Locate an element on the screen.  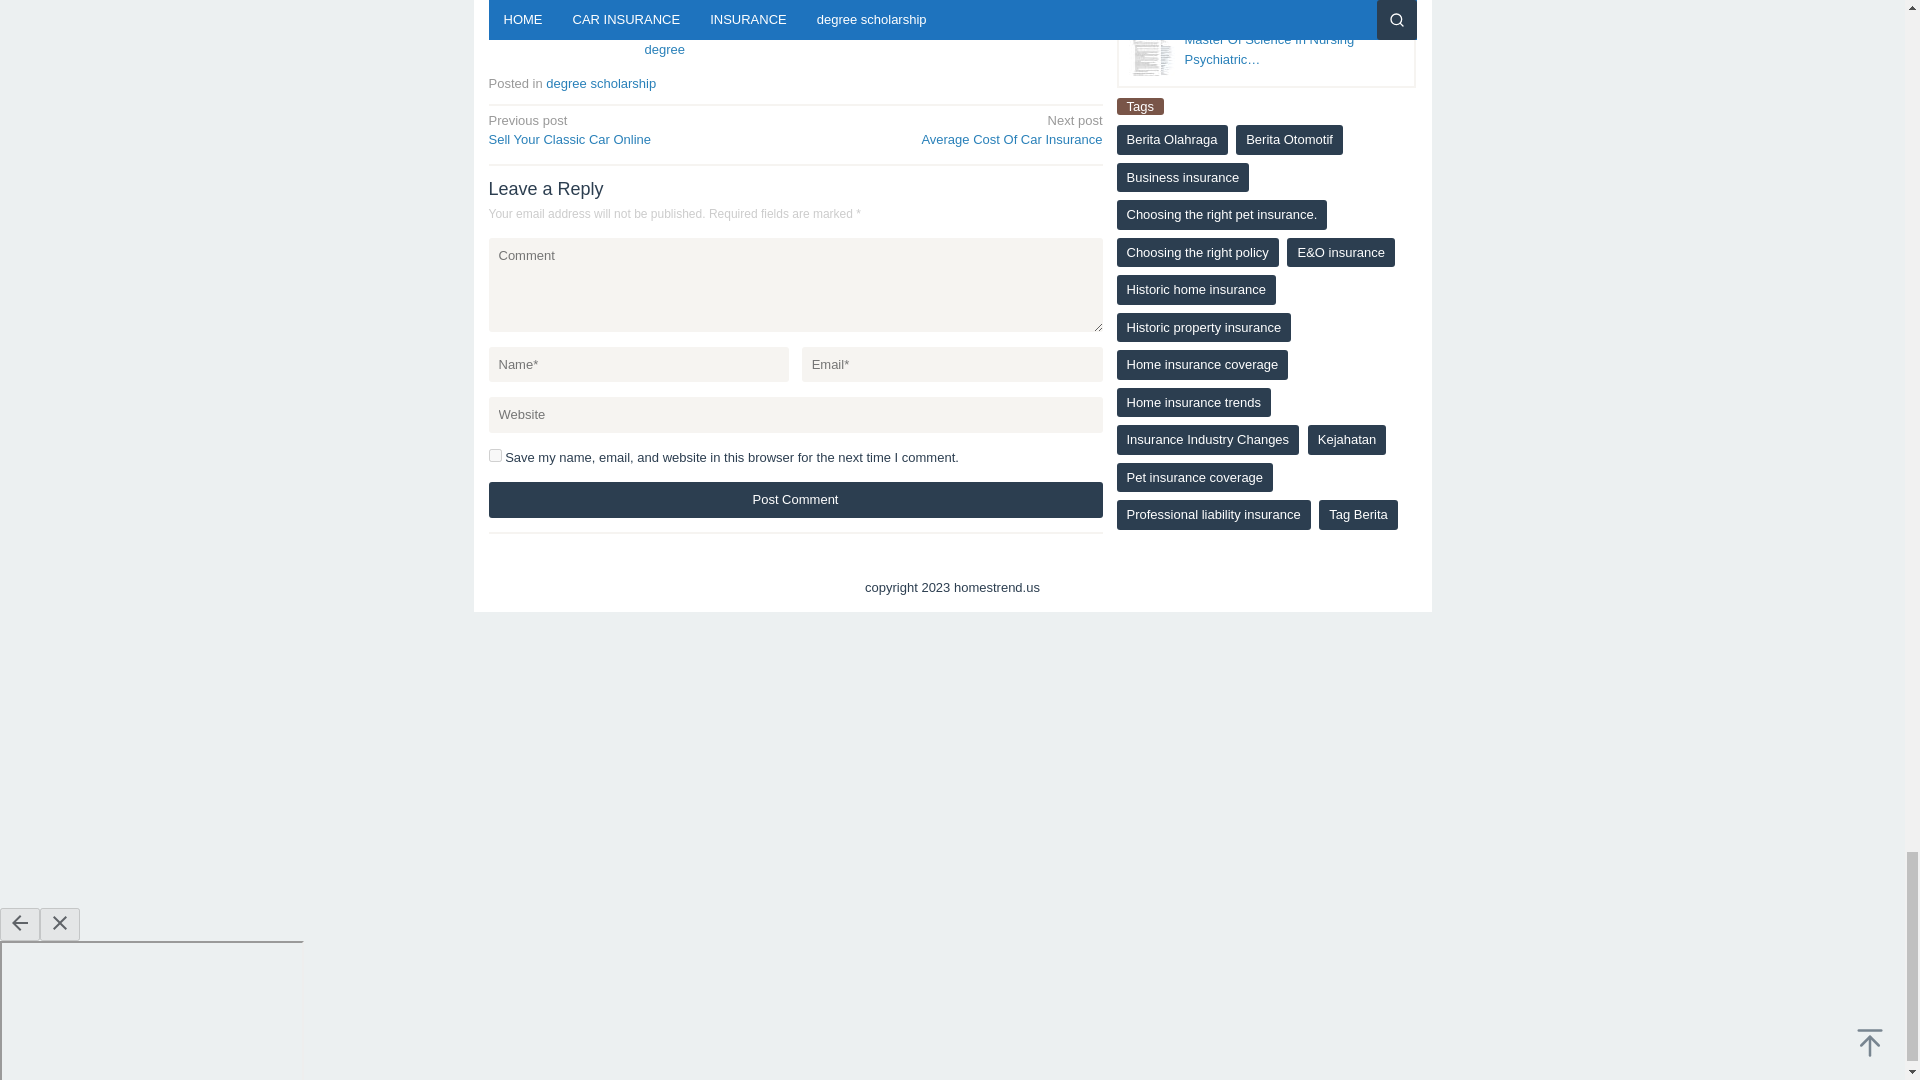
degree scholarship is located at coordinates (955, 129).